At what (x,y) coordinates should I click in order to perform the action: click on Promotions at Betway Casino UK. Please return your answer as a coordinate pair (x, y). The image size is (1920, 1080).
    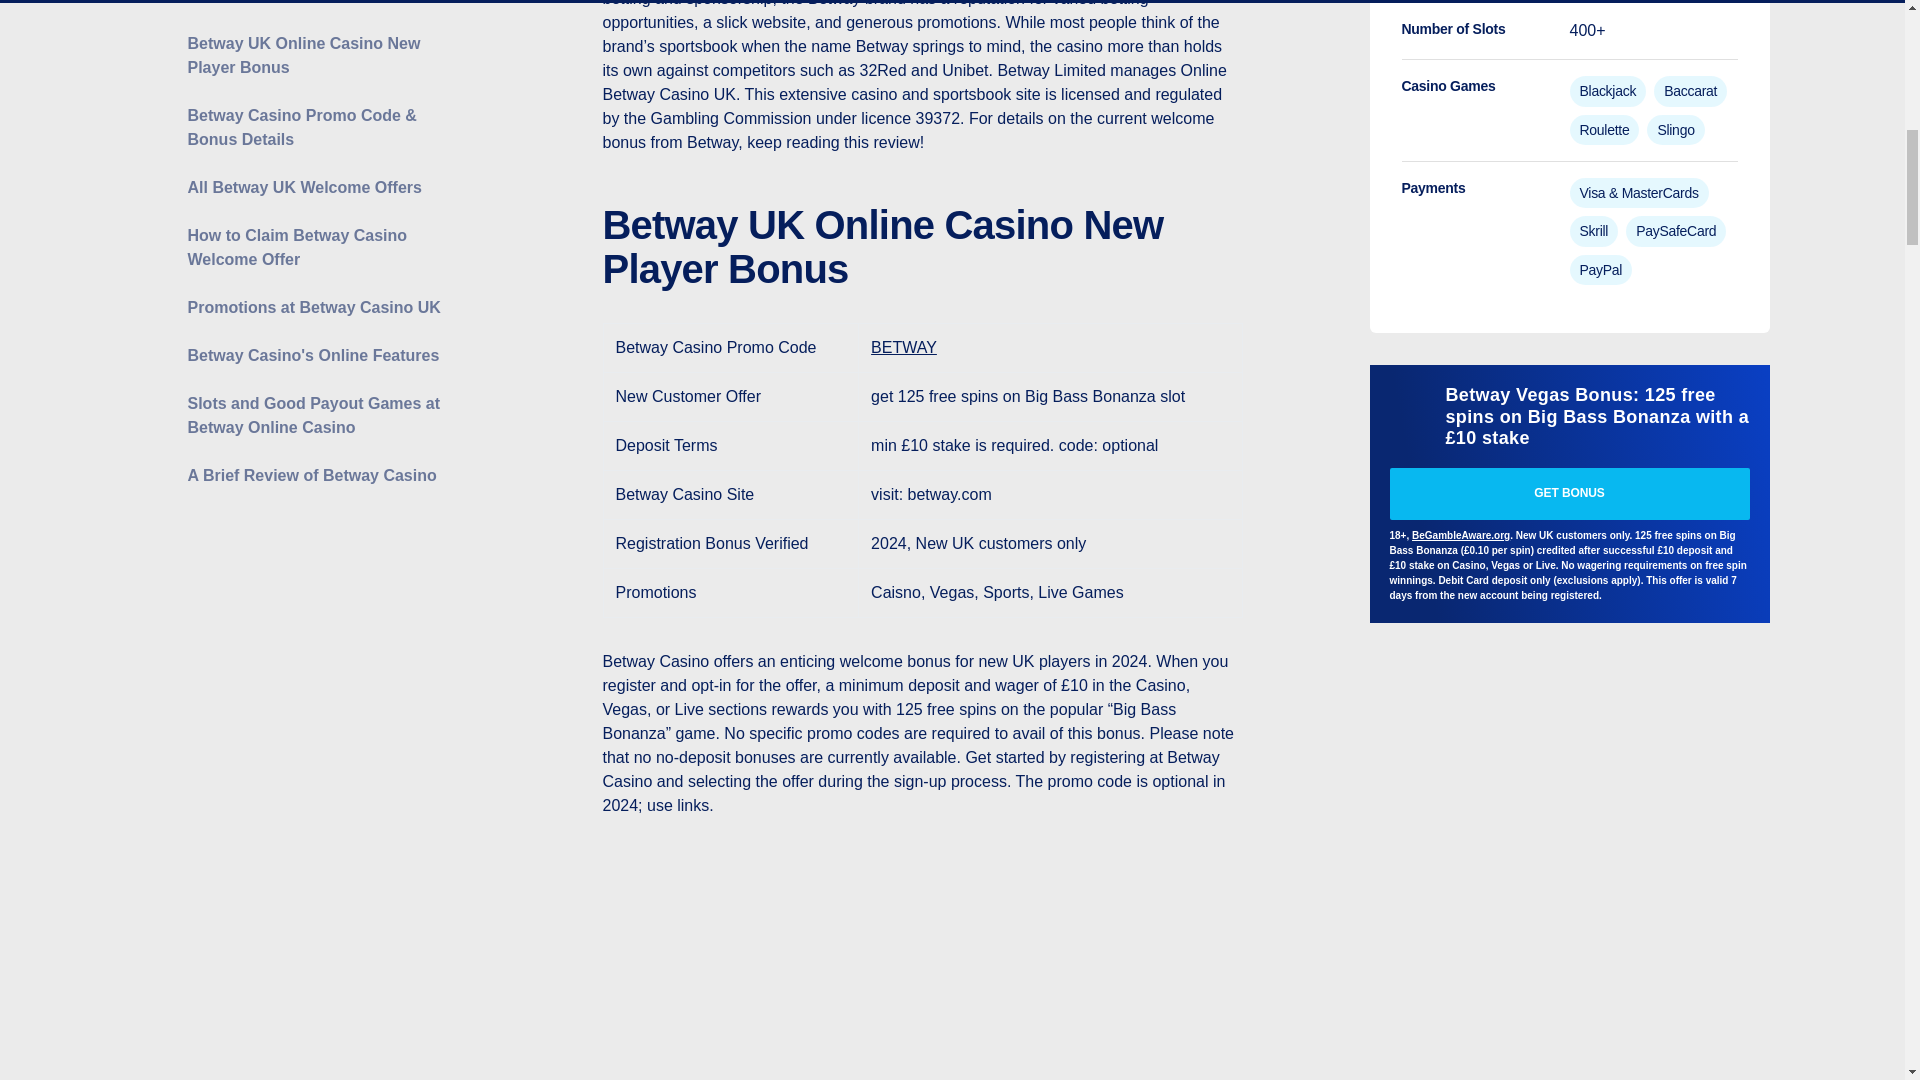
    Looking at the image, I should click on (318, 44).